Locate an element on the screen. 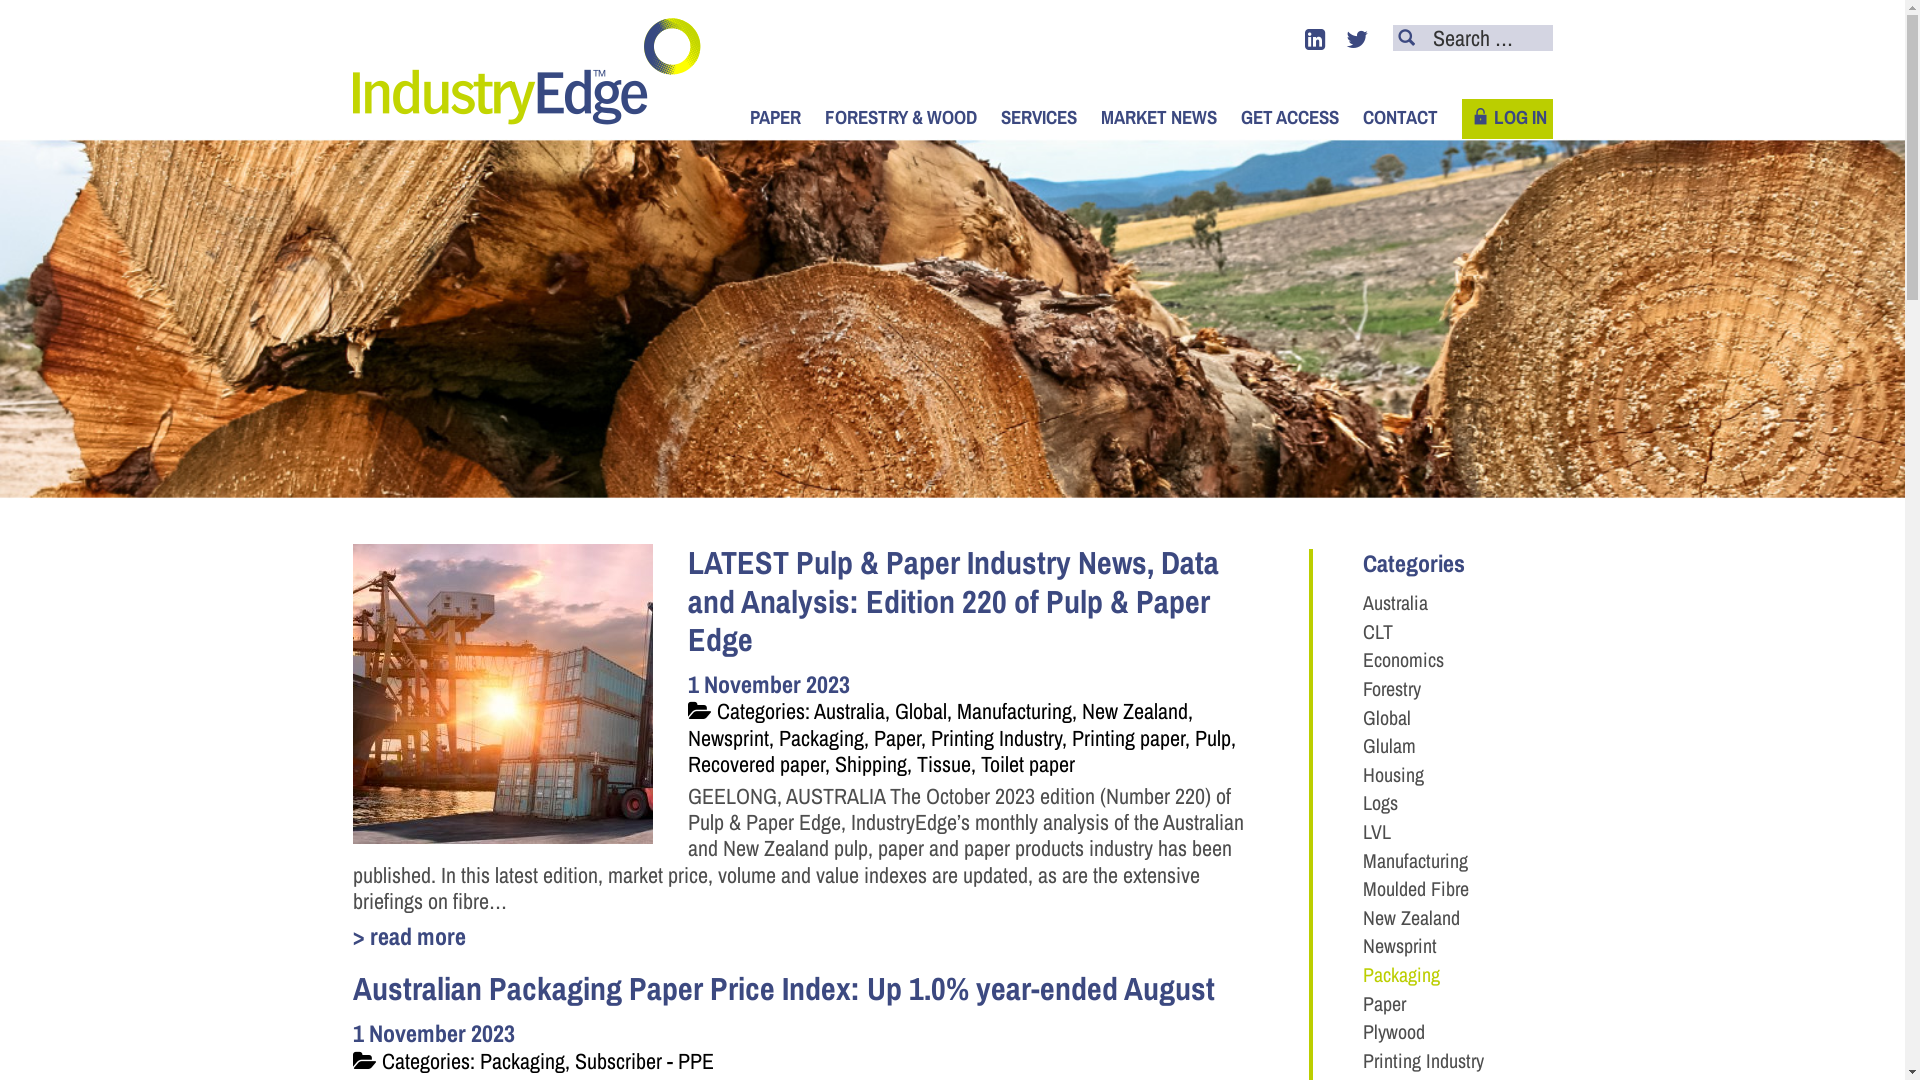  Printing Industry is located at coordinates (1422, 1060).